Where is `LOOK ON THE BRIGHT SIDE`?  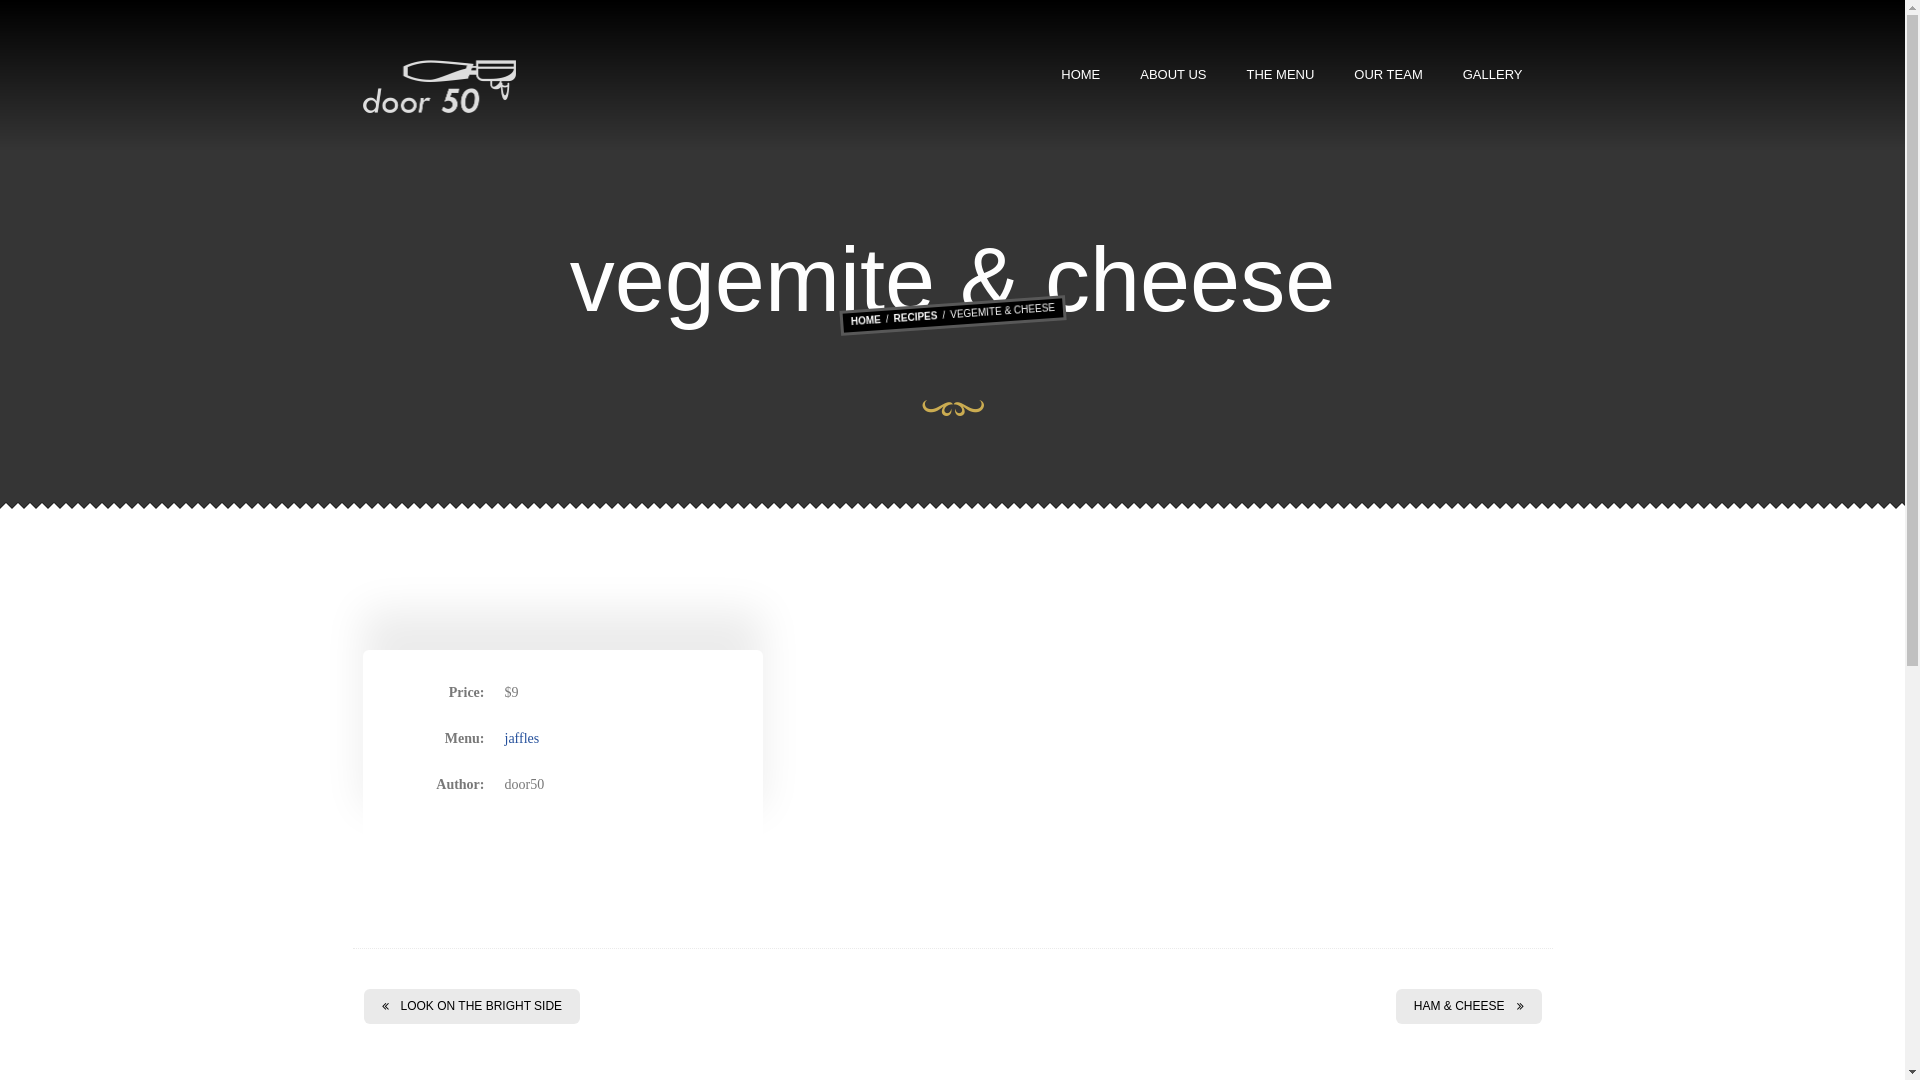
LOOK ON THE BRIGHT SIDE is located at coordinates (472, 1006).